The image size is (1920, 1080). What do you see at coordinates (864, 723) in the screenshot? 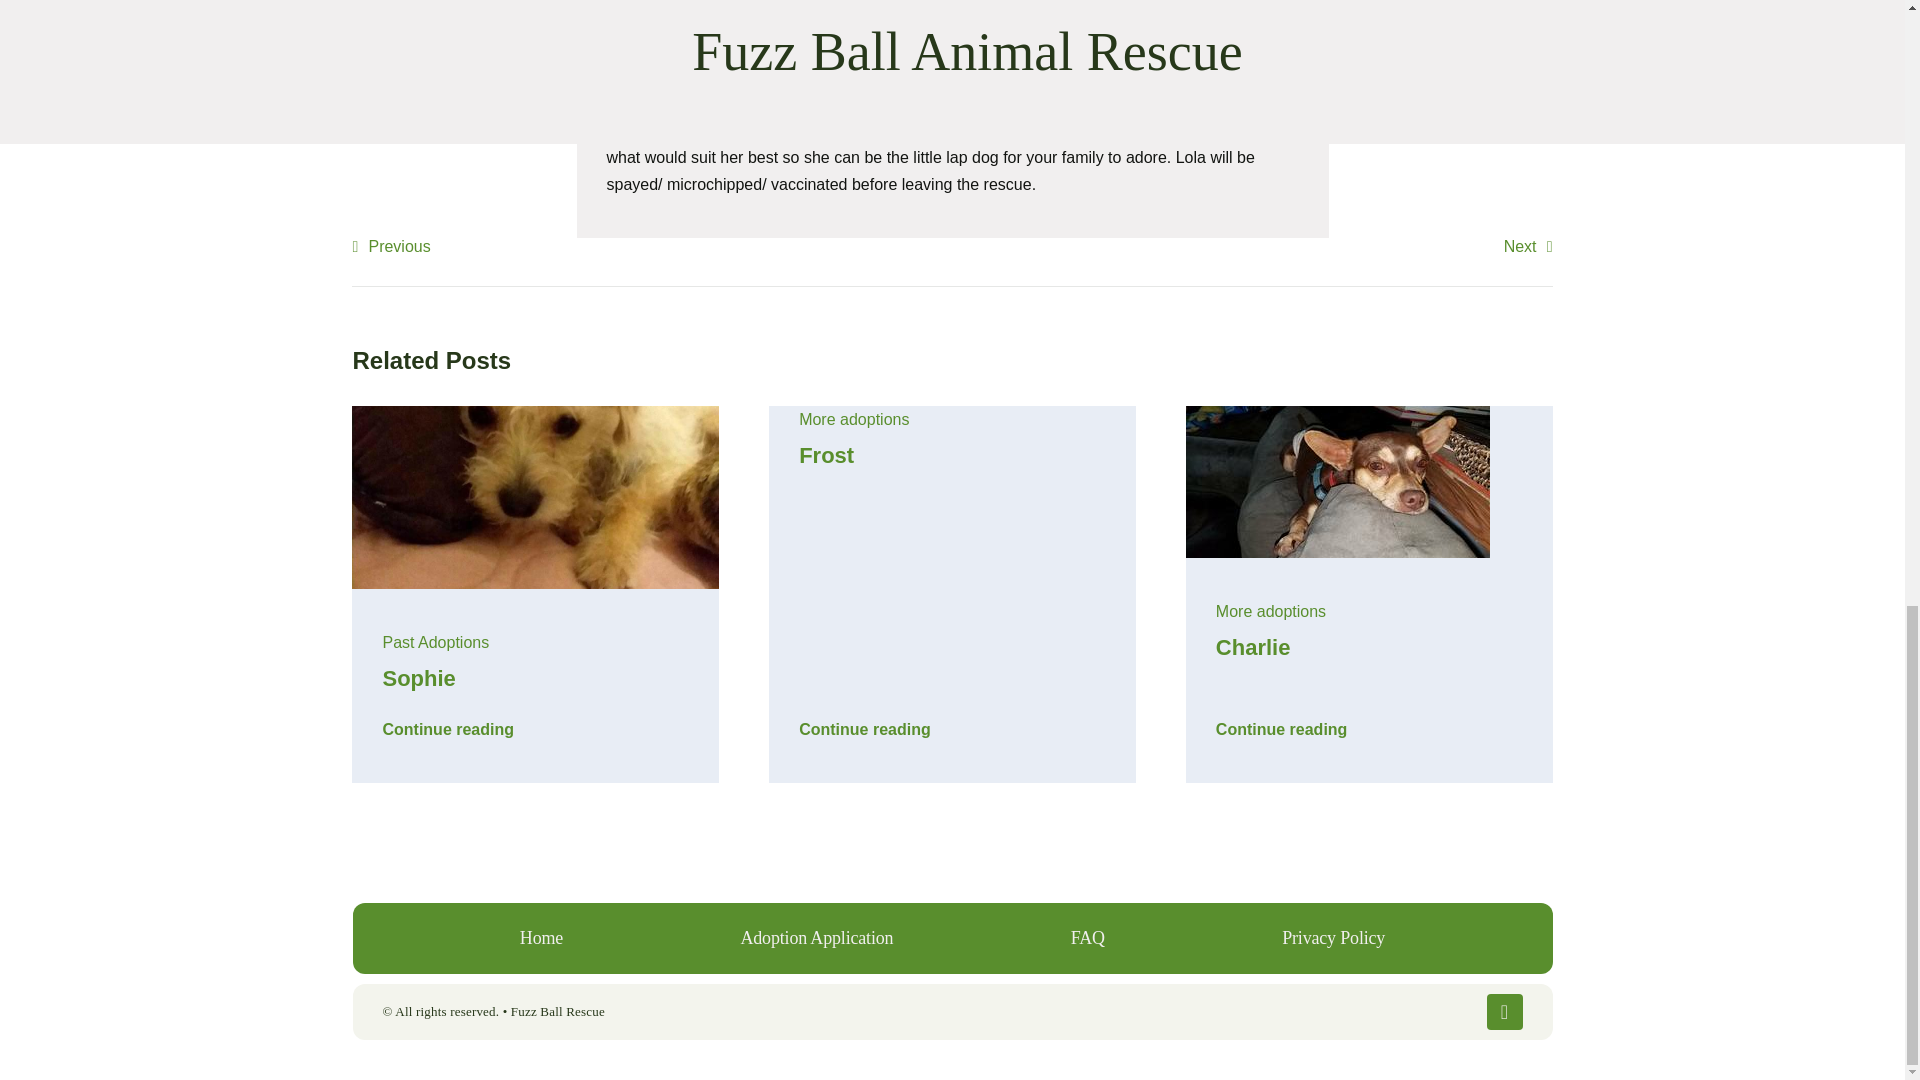
I see `Continue reading` at bounding box center [864, 723].